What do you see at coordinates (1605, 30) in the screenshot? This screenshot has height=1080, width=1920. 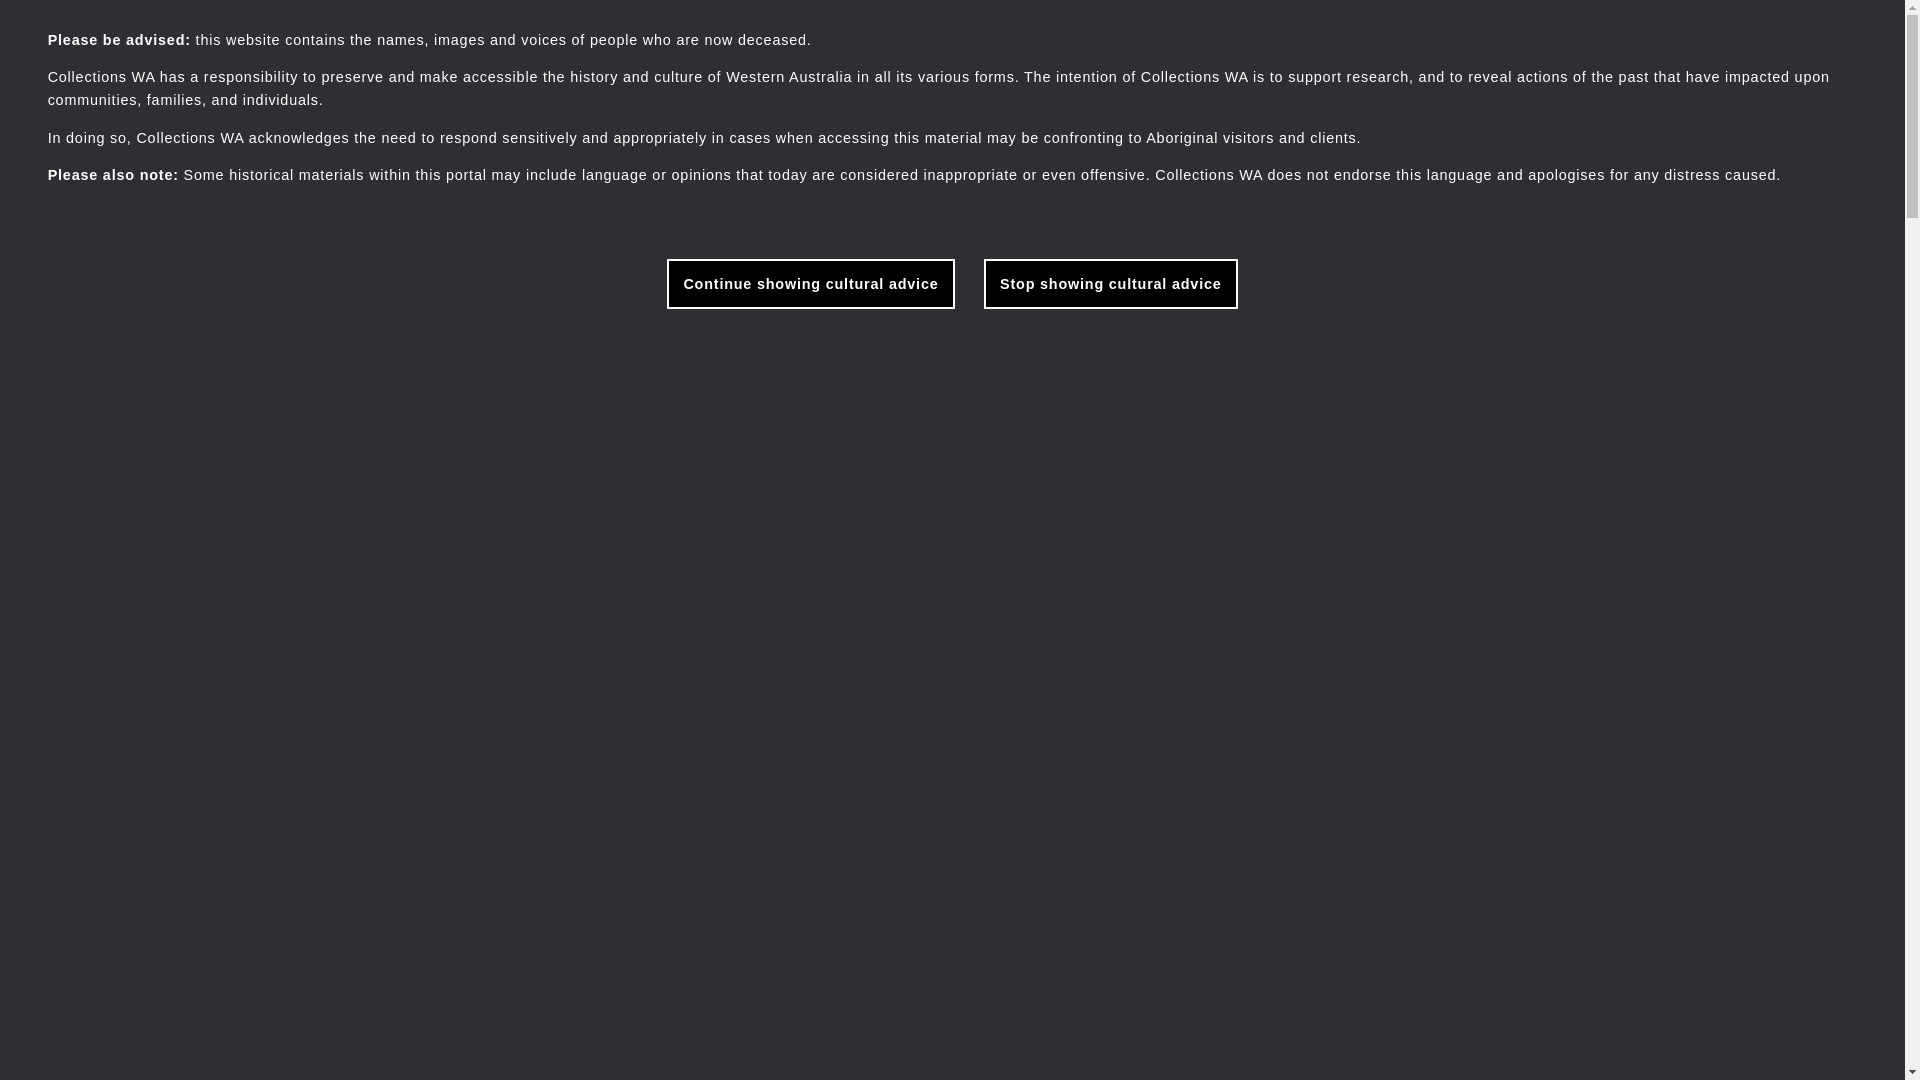 I see `Organisations` at bounding box center [1605, 30].